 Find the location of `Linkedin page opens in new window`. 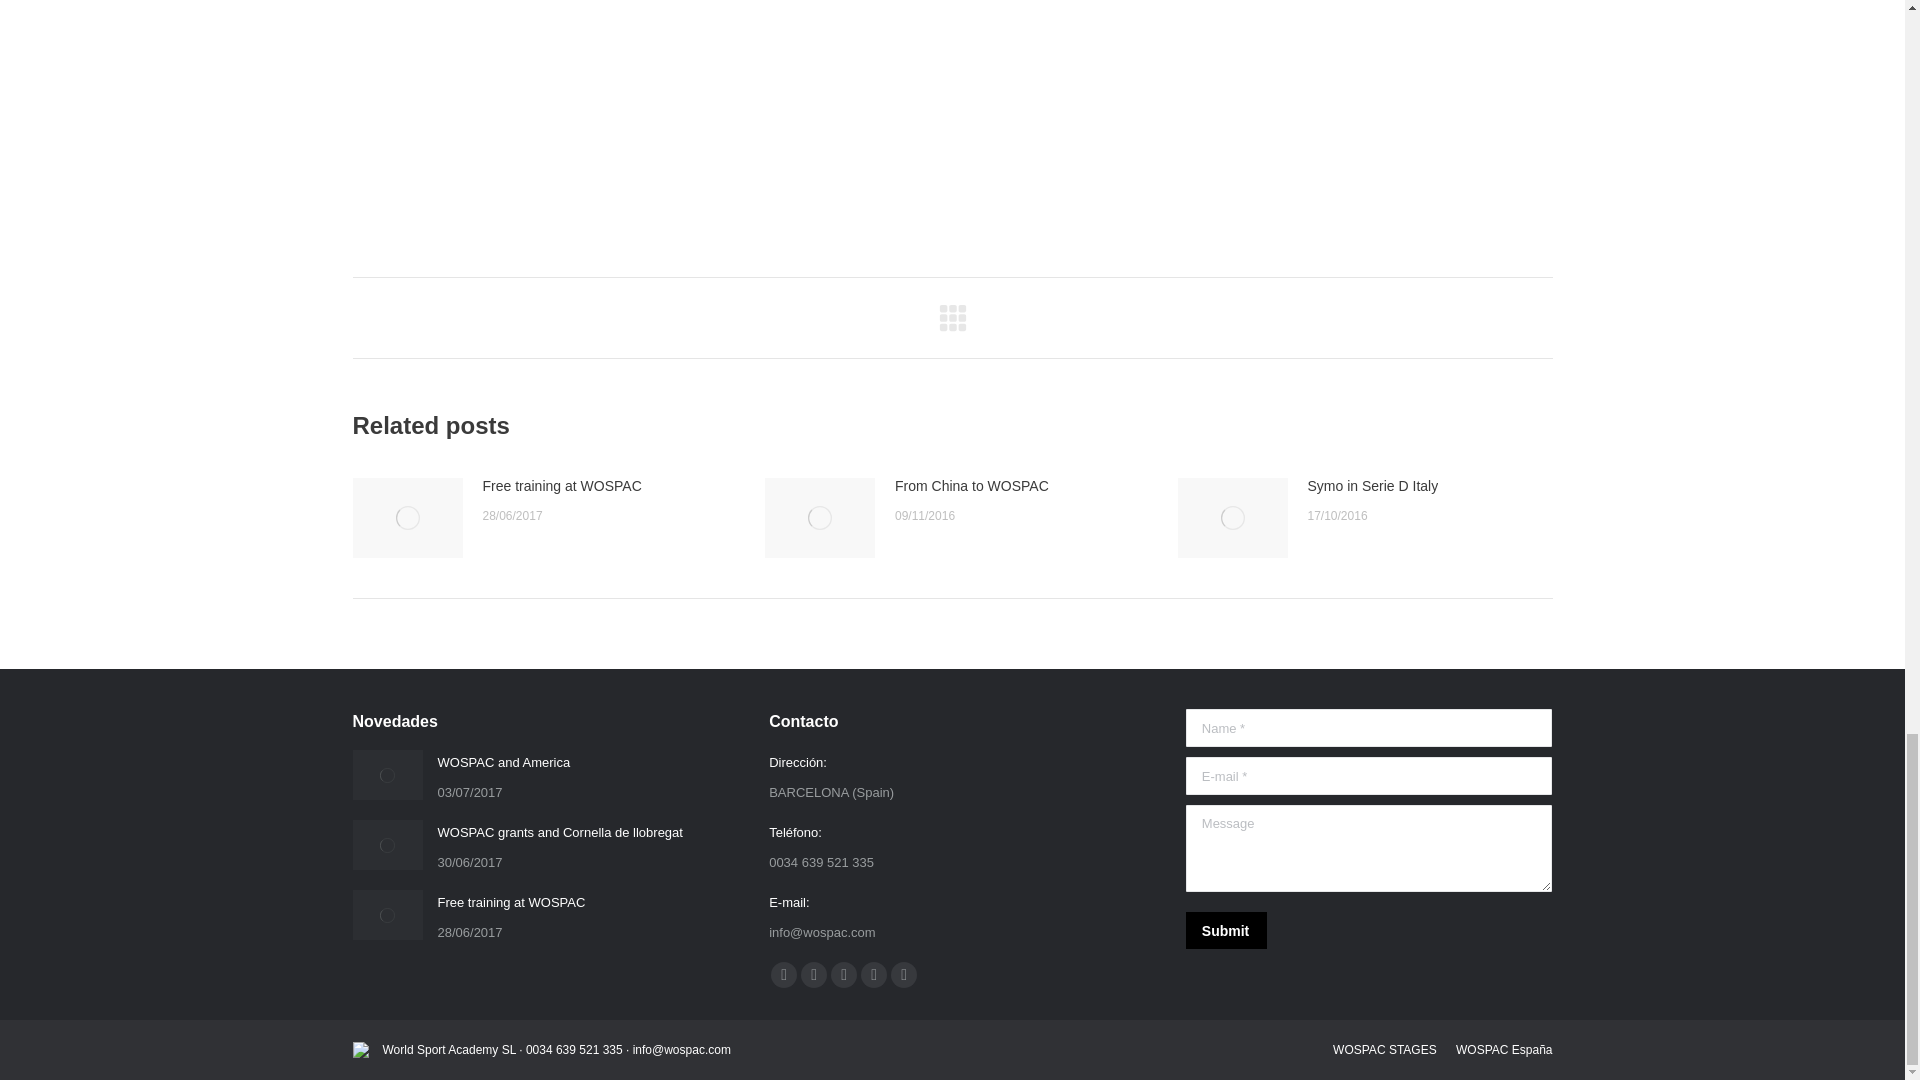

Linkedin page opens in new window is located at coordinates (874, 975).